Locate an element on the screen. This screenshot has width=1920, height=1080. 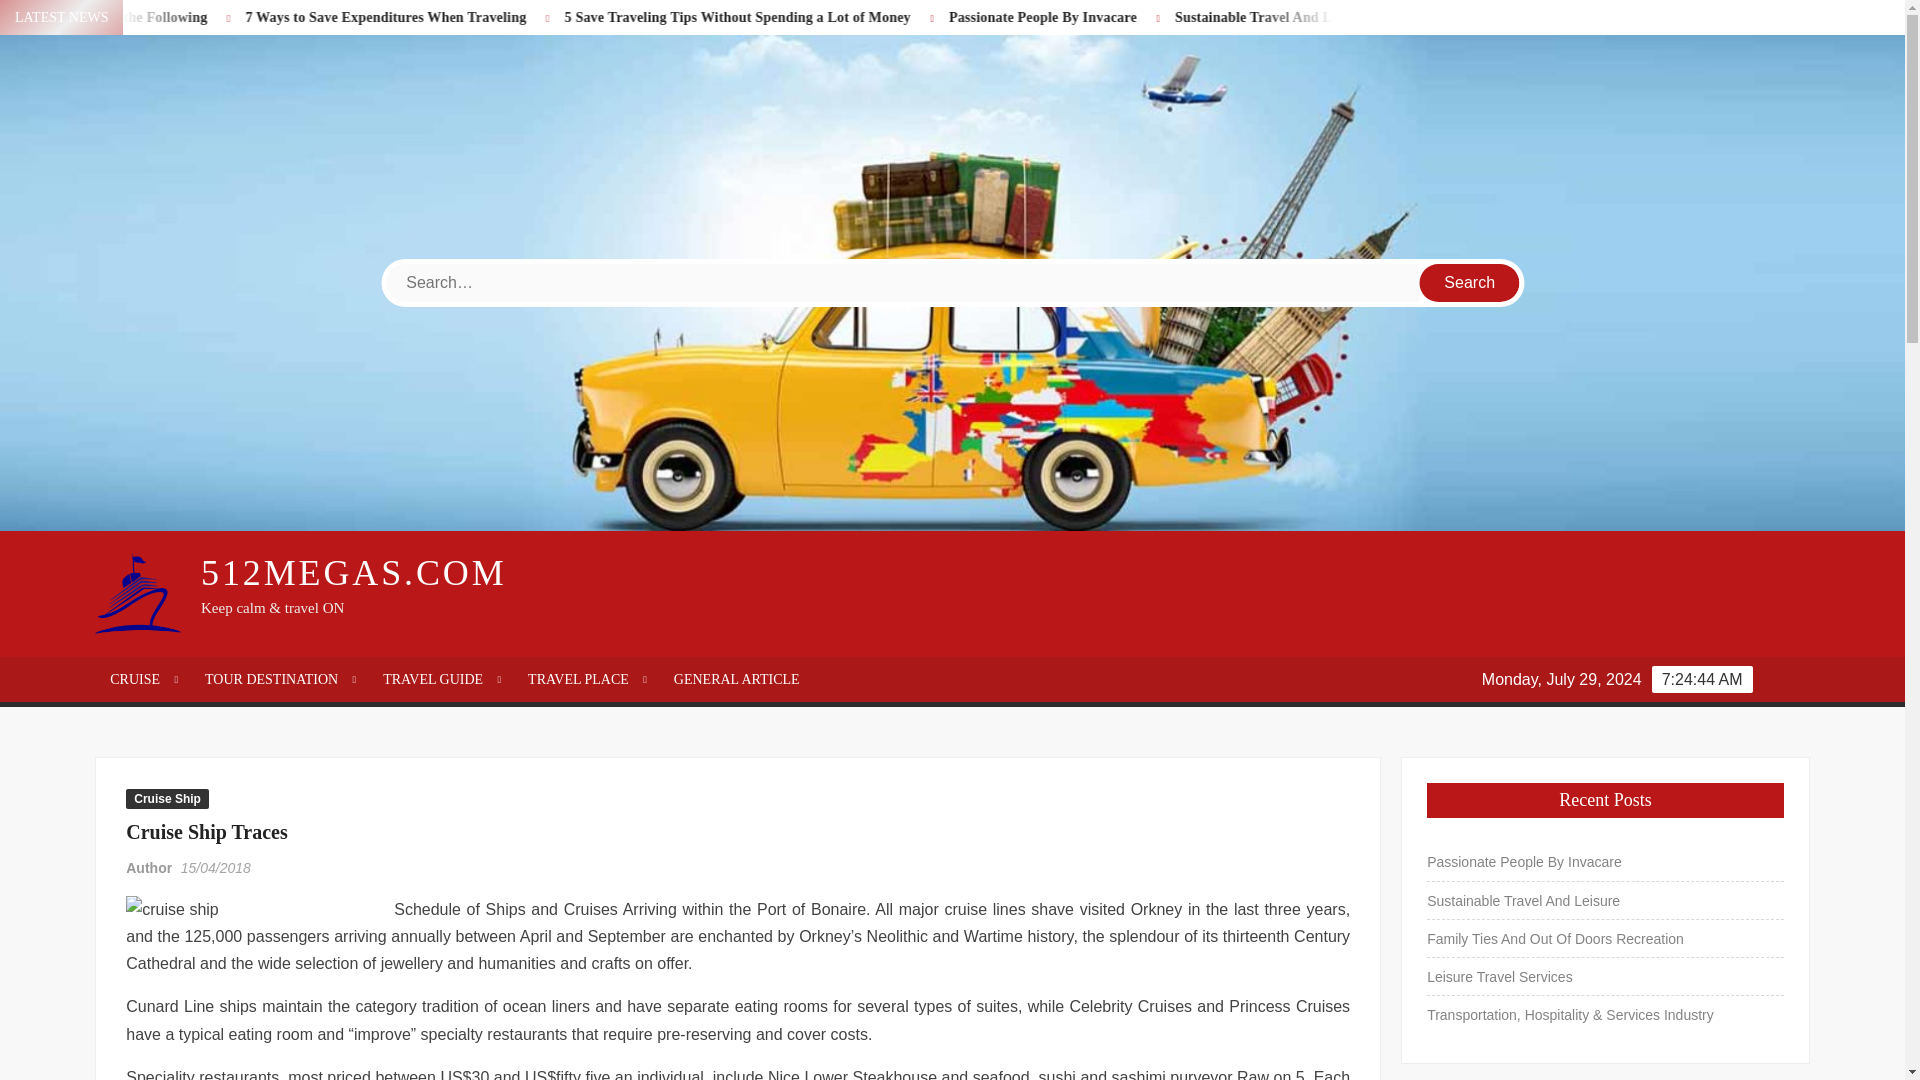
5 Save Traveling Tips Without Spending a Lot of Money is located at coordinates (838, 16).